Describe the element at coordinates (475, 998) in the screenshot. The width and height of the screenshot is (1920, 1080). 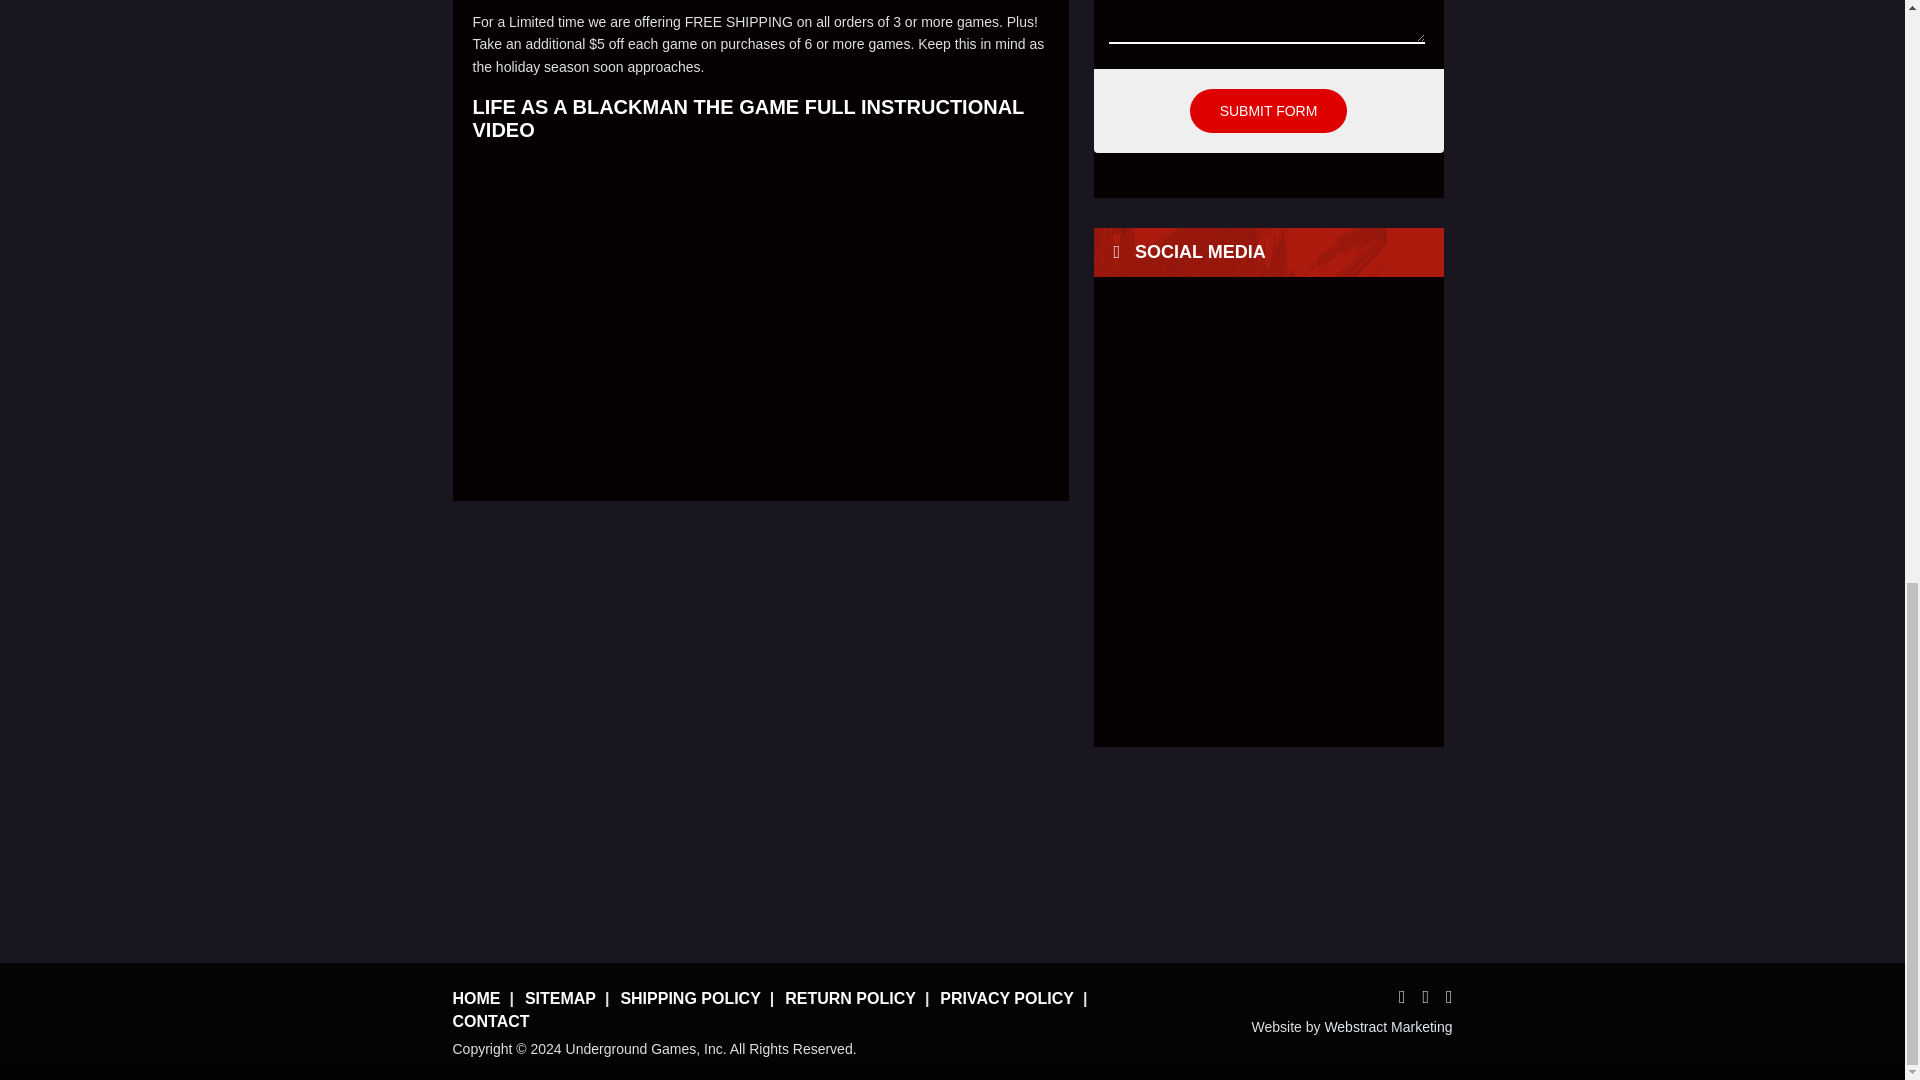
I see `HOME` at that location.